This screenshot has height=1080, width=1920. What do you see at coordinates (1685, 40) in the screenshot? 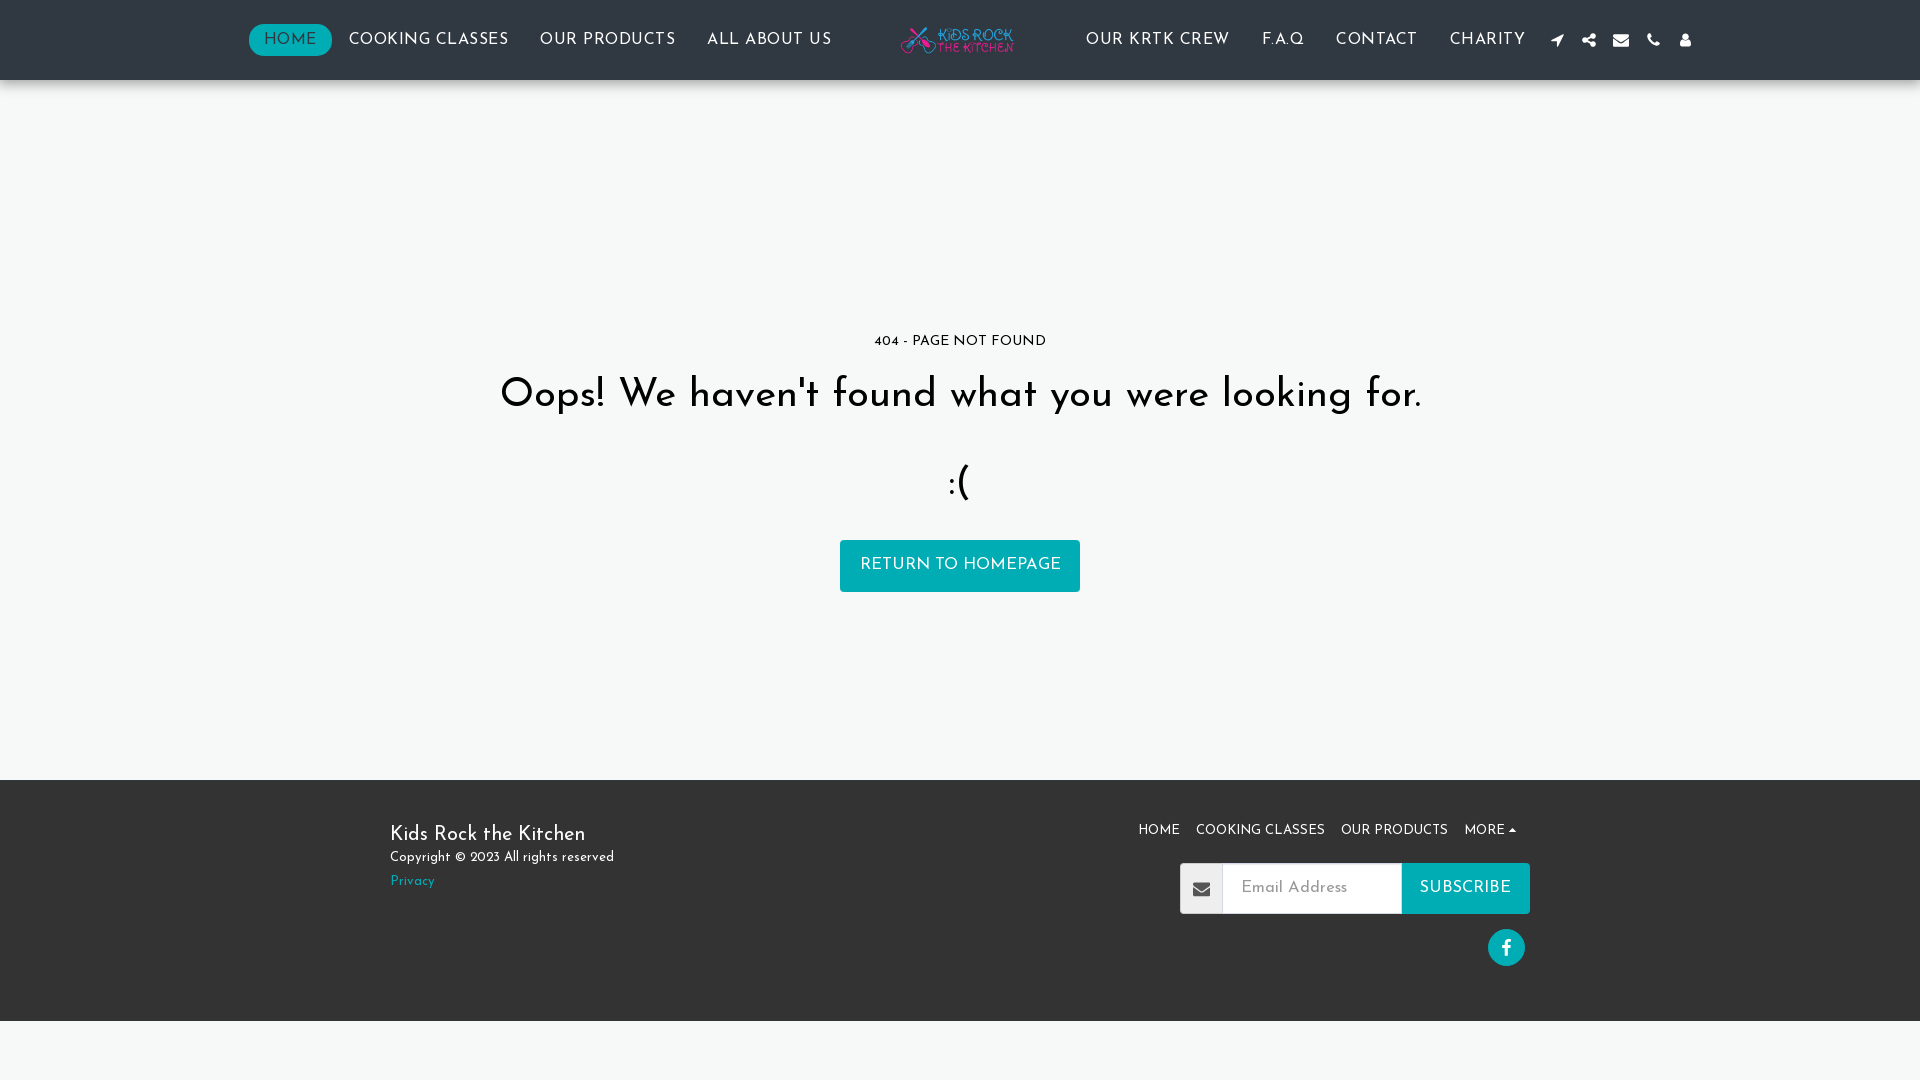
I see ` ` at bounding box center [1685, 40].